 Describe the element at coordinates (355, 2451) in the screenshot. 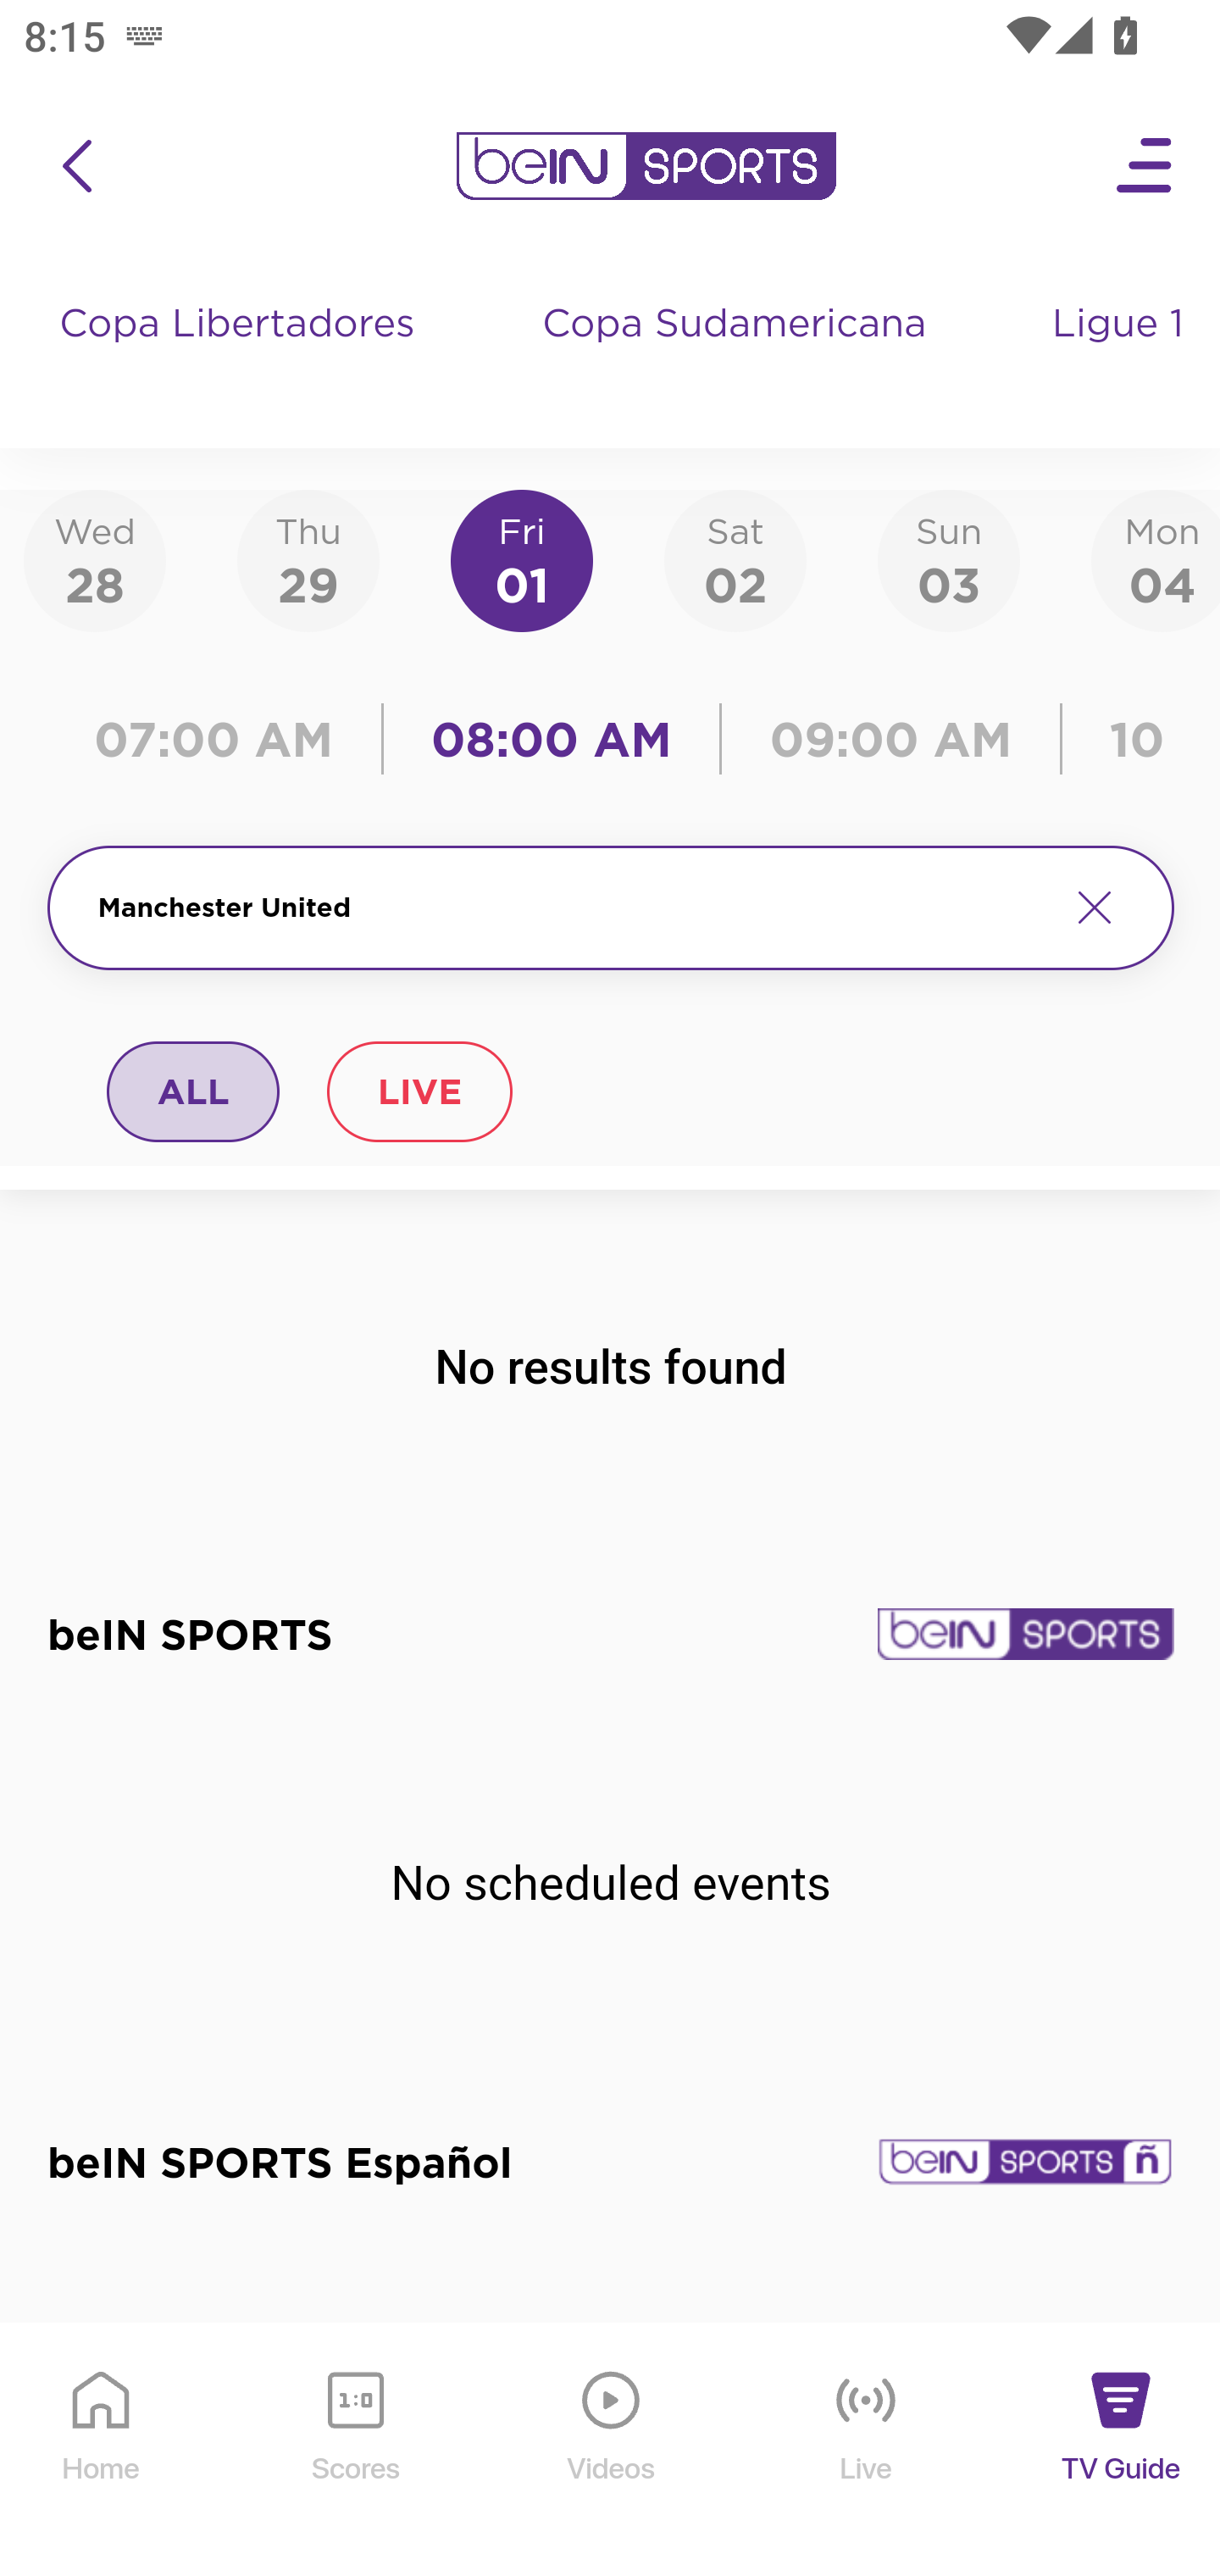

I see `Scores Scores Icon Scores` at that location.